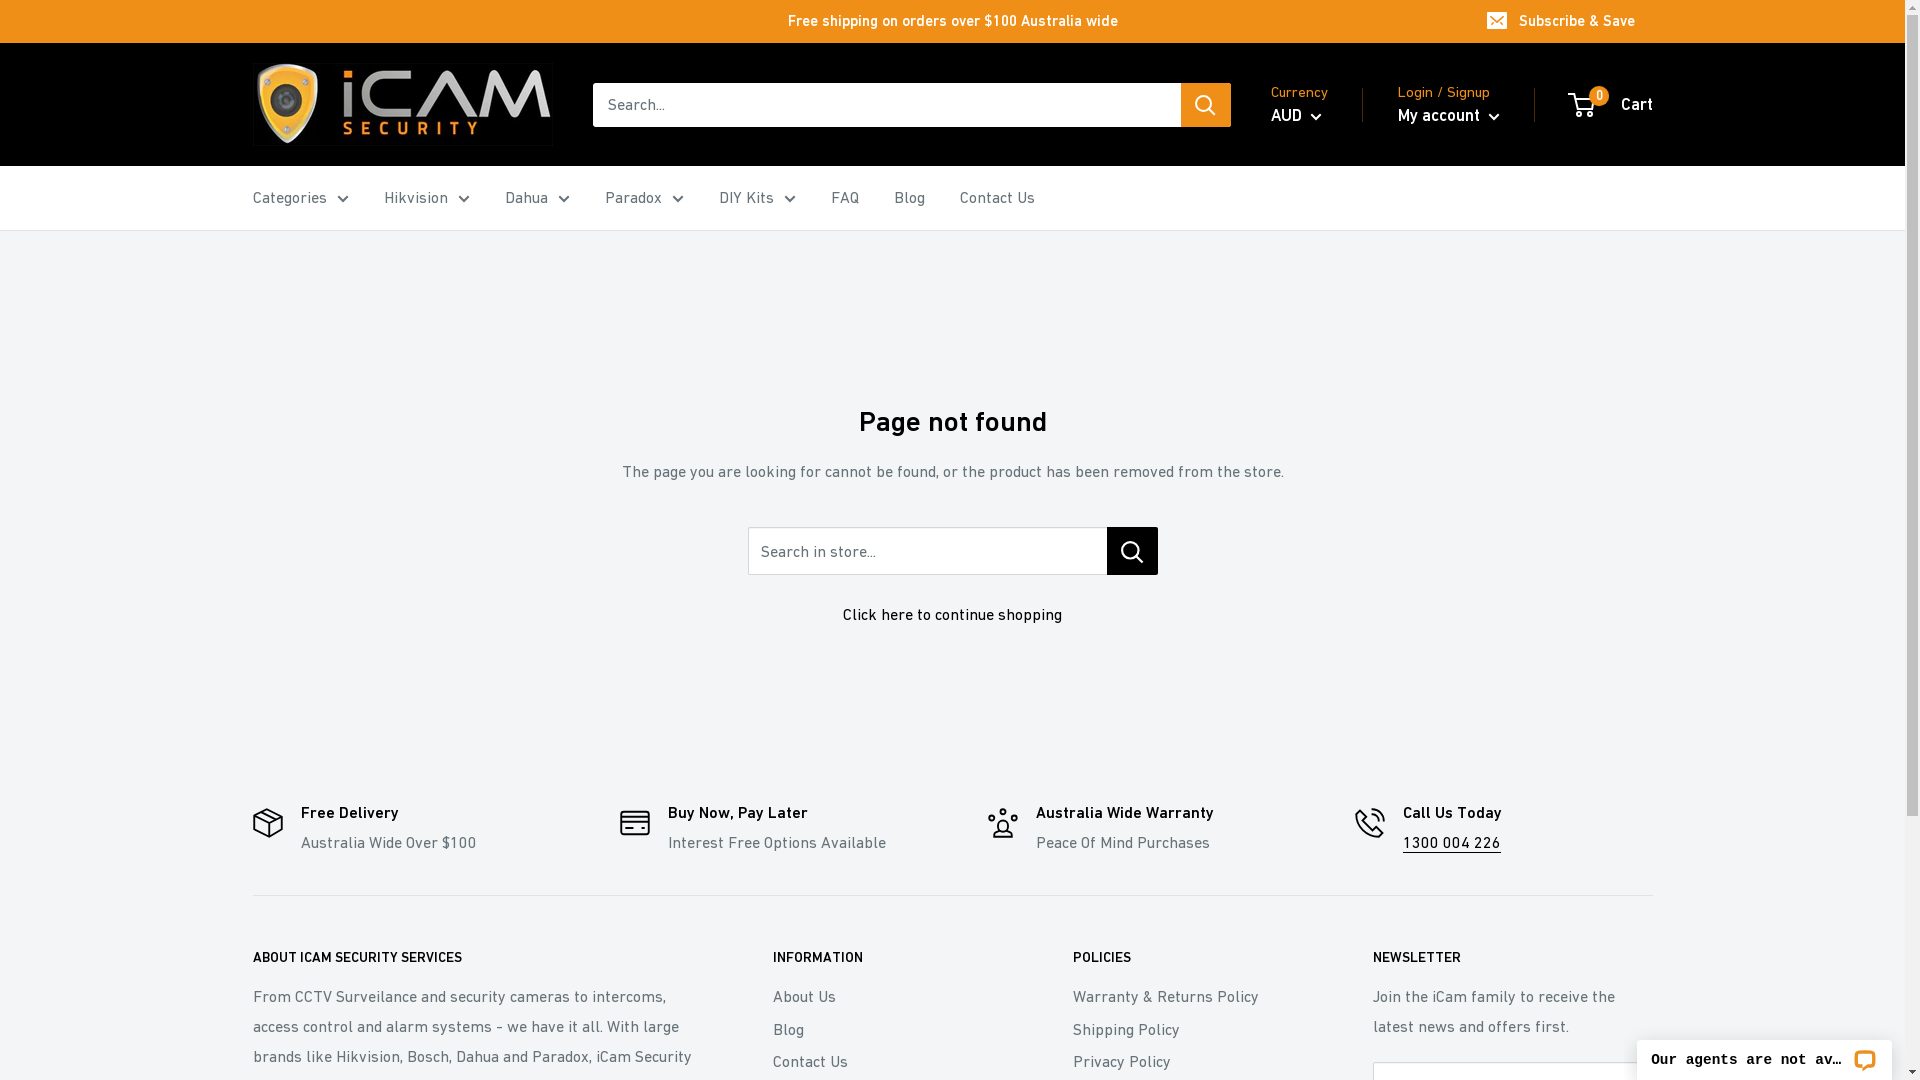 This screenshot has width=1920, height=1080. I want to click on AUD, so click(1312, 170).